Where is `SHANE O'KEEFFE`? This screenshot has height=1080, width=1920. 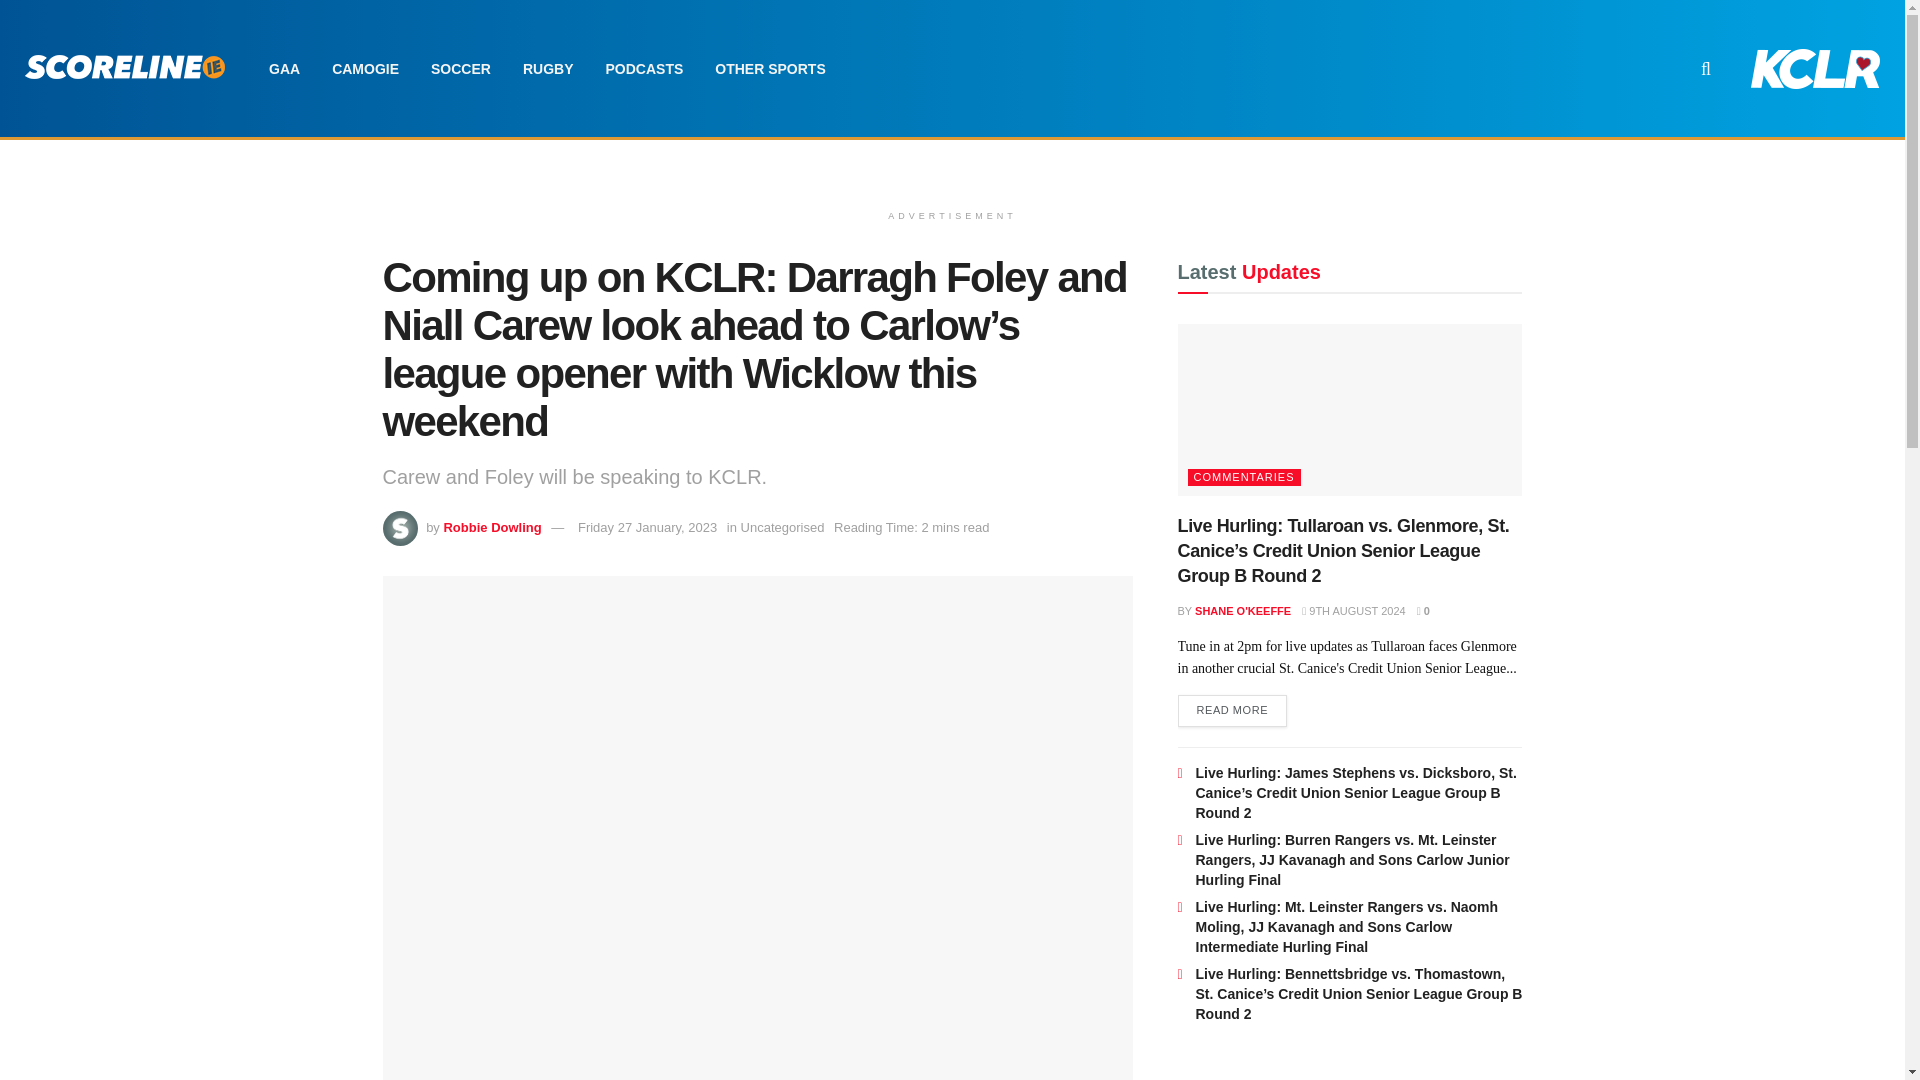 SHANE O'KEEFFE is located at coordinates (1242, 610).